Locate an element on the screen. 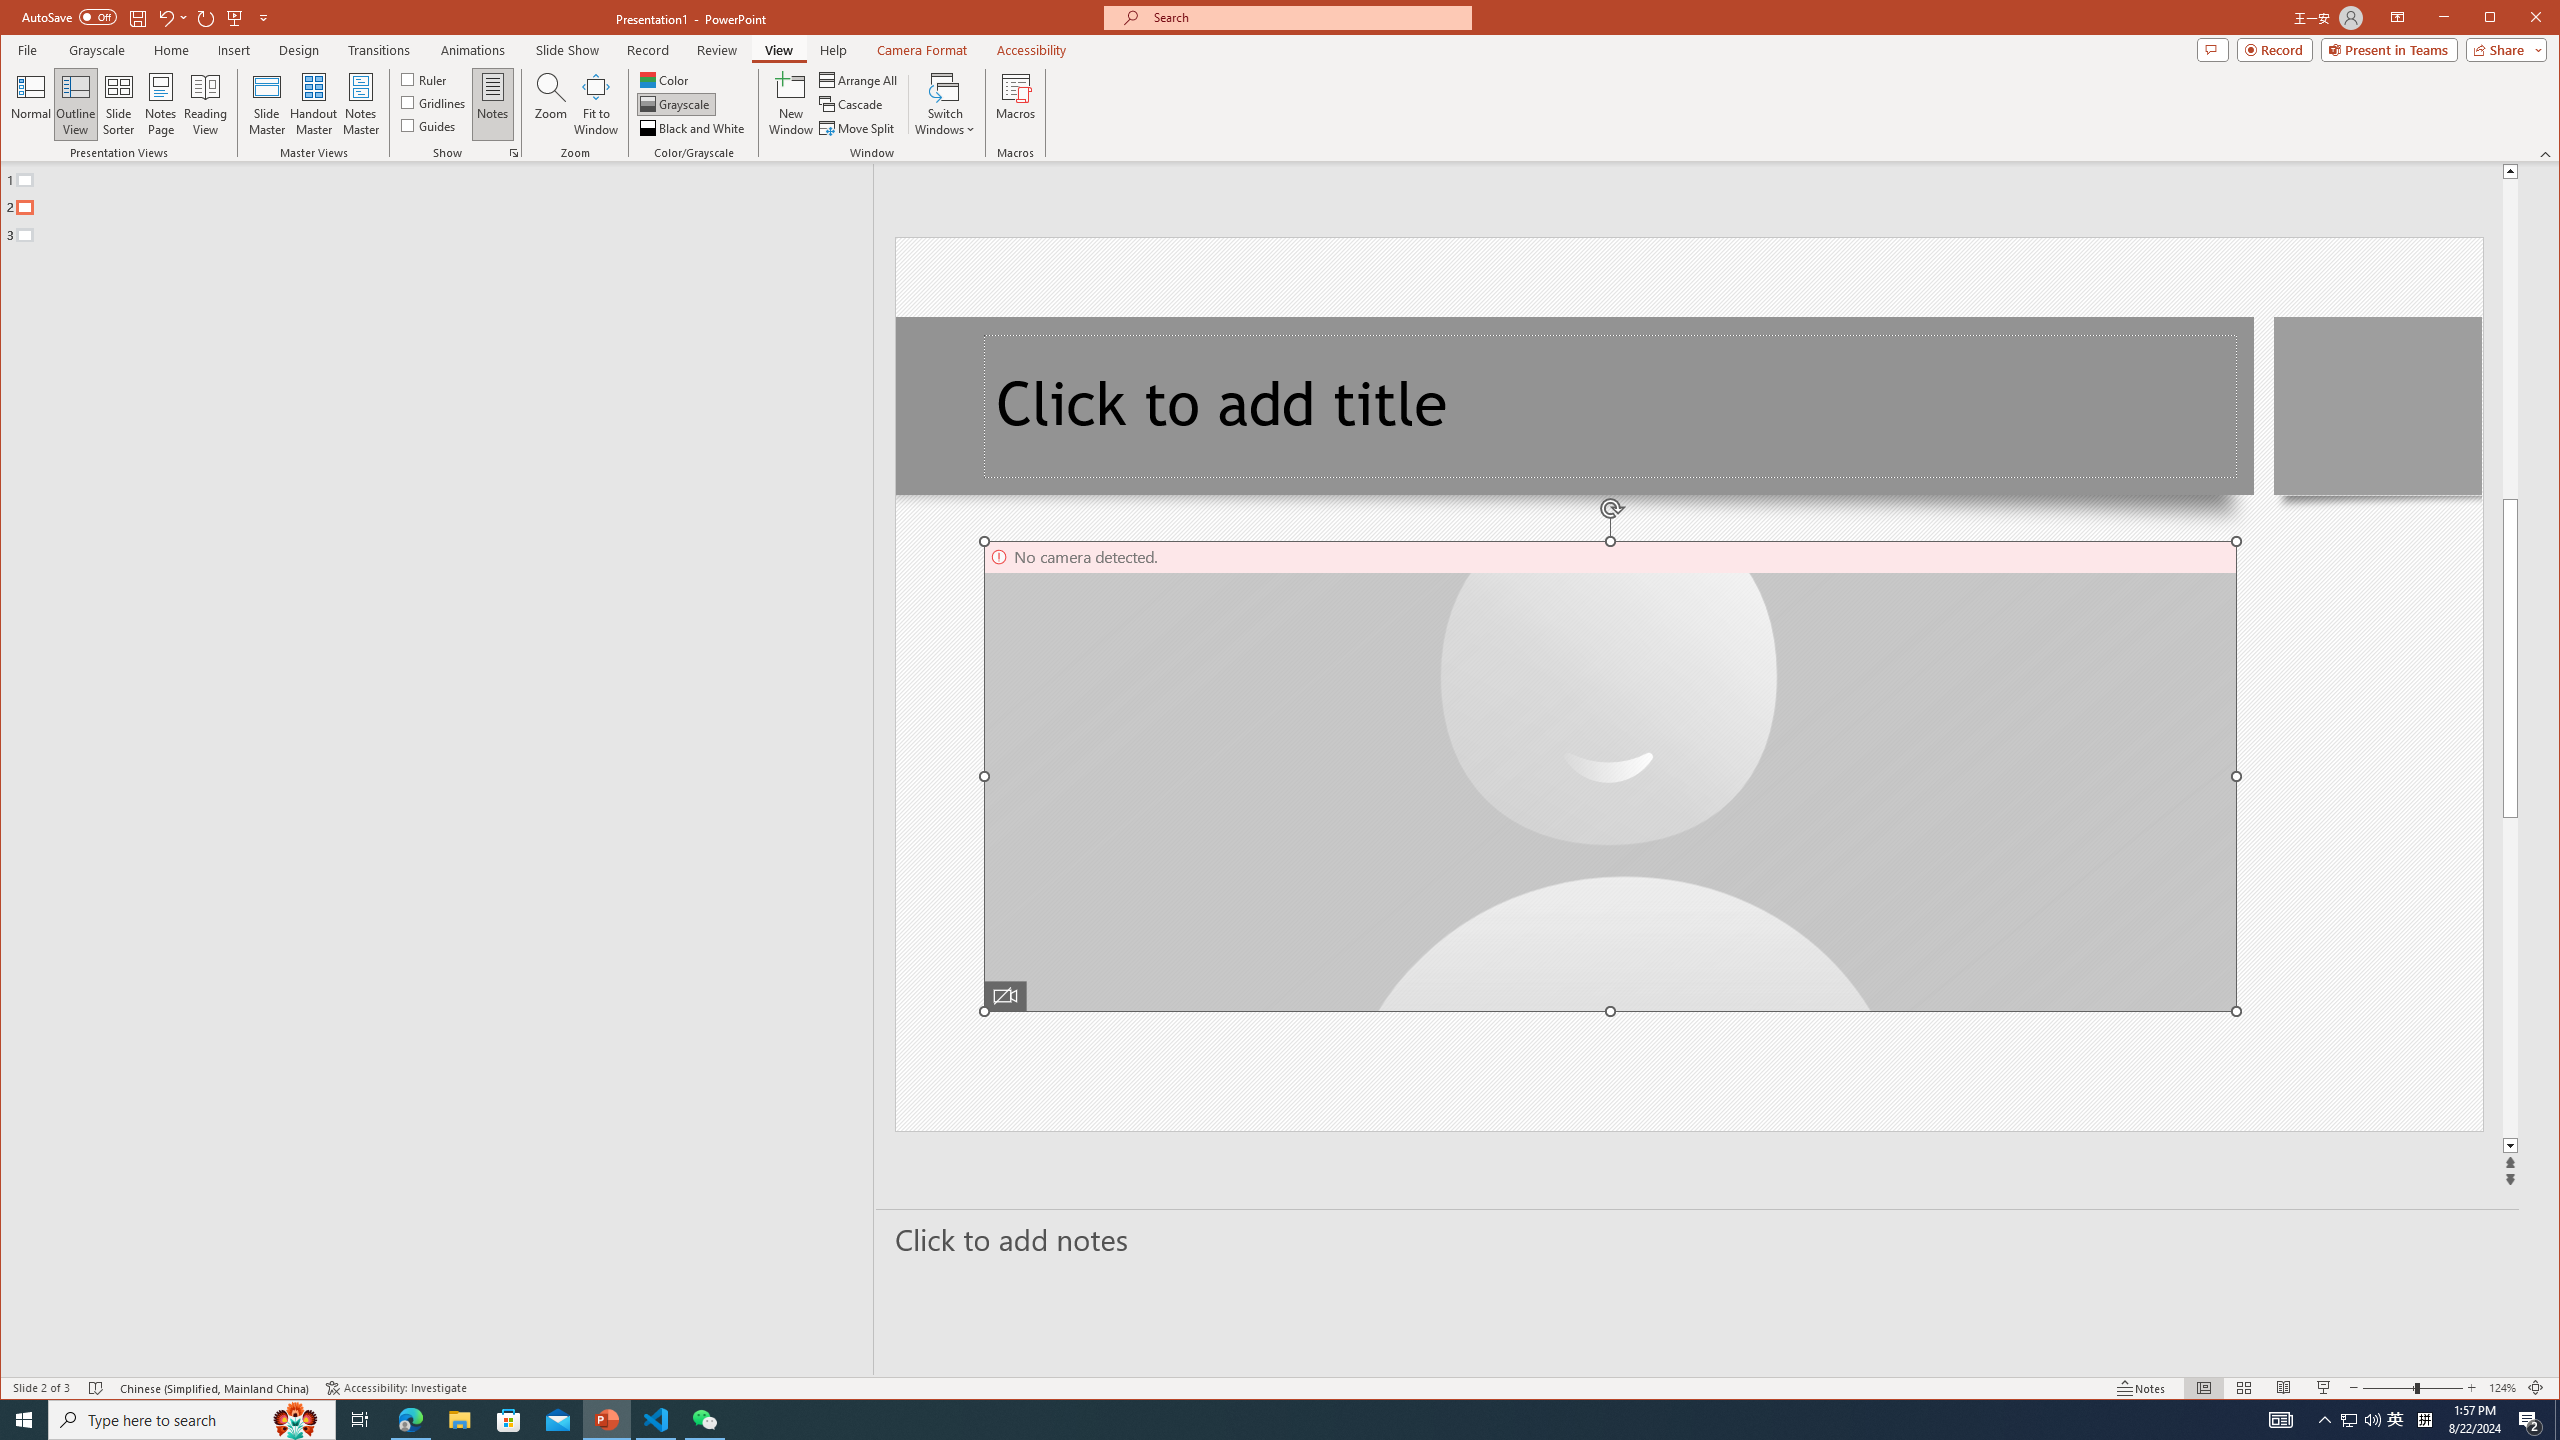  Notification Chevron is located at coordinates (2326, 1420).